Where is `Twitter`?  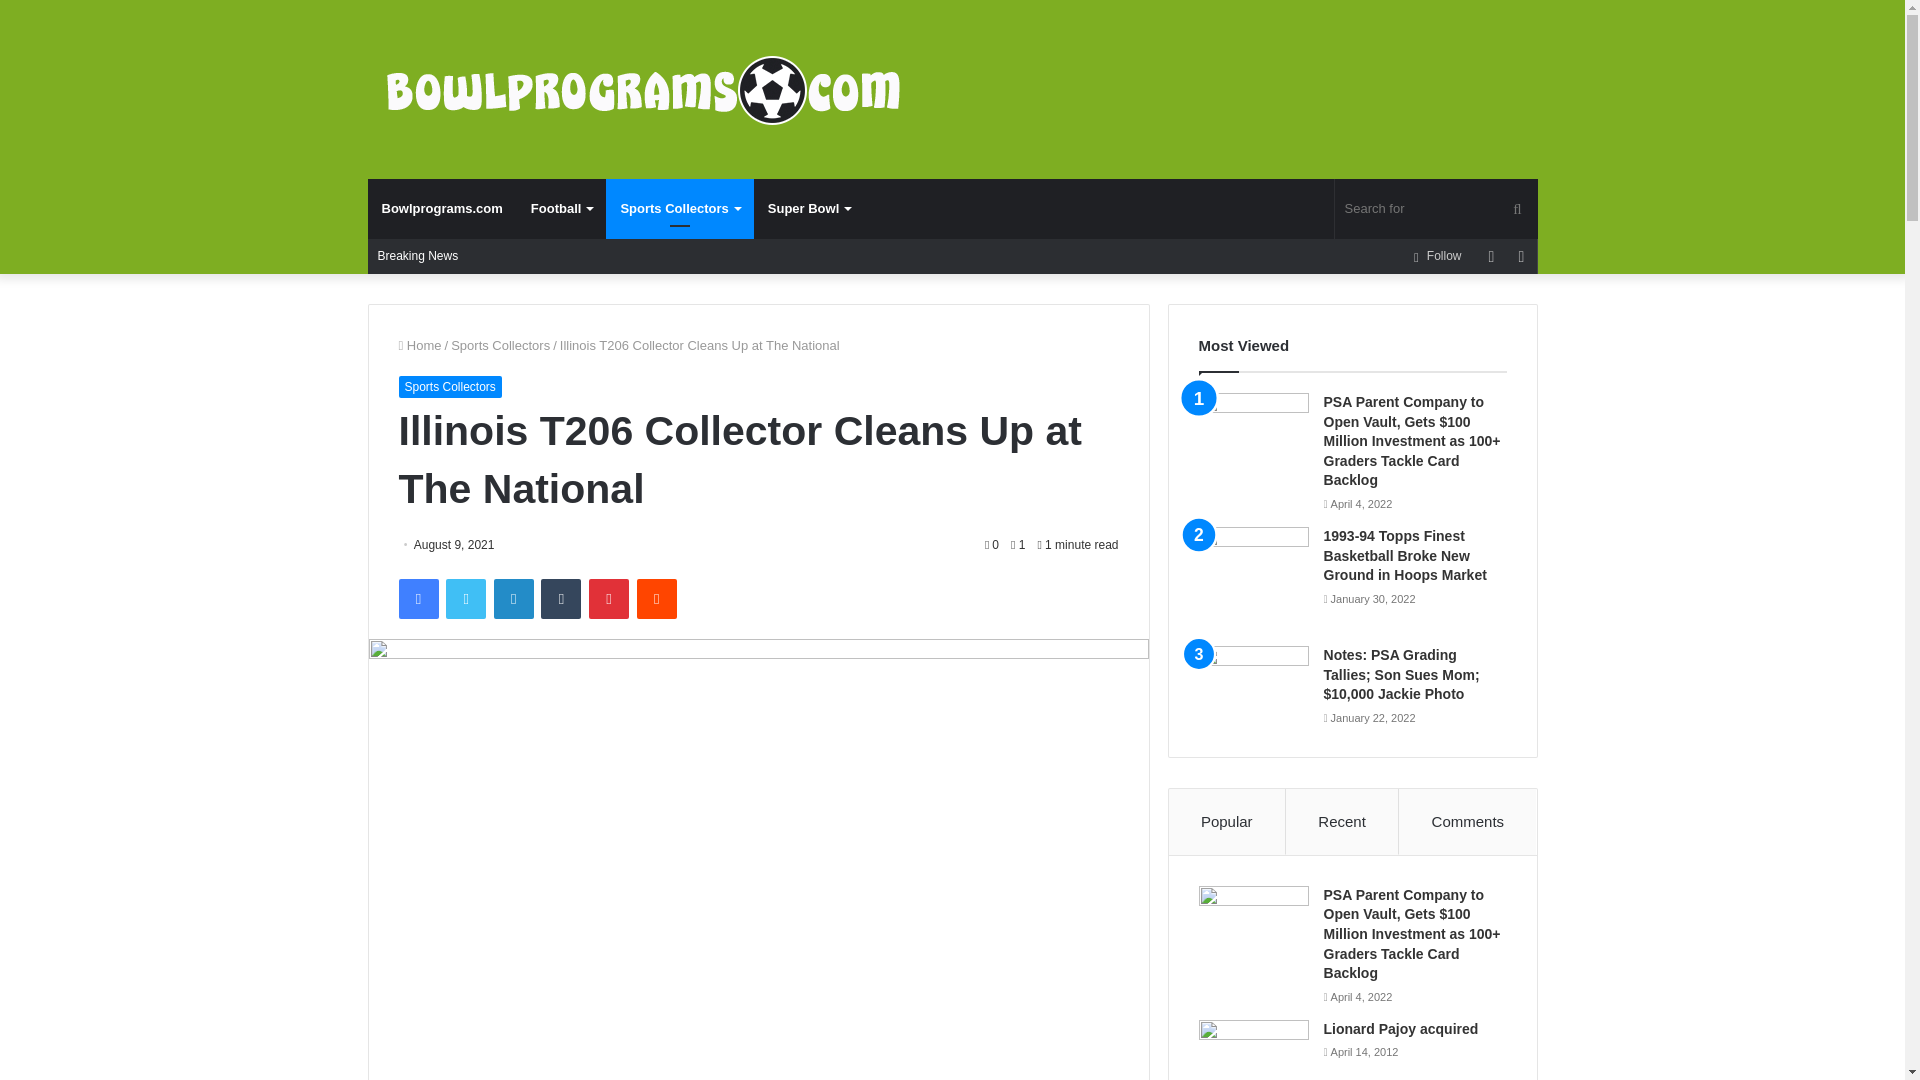 Twitter is located at coordinates (465, 598).